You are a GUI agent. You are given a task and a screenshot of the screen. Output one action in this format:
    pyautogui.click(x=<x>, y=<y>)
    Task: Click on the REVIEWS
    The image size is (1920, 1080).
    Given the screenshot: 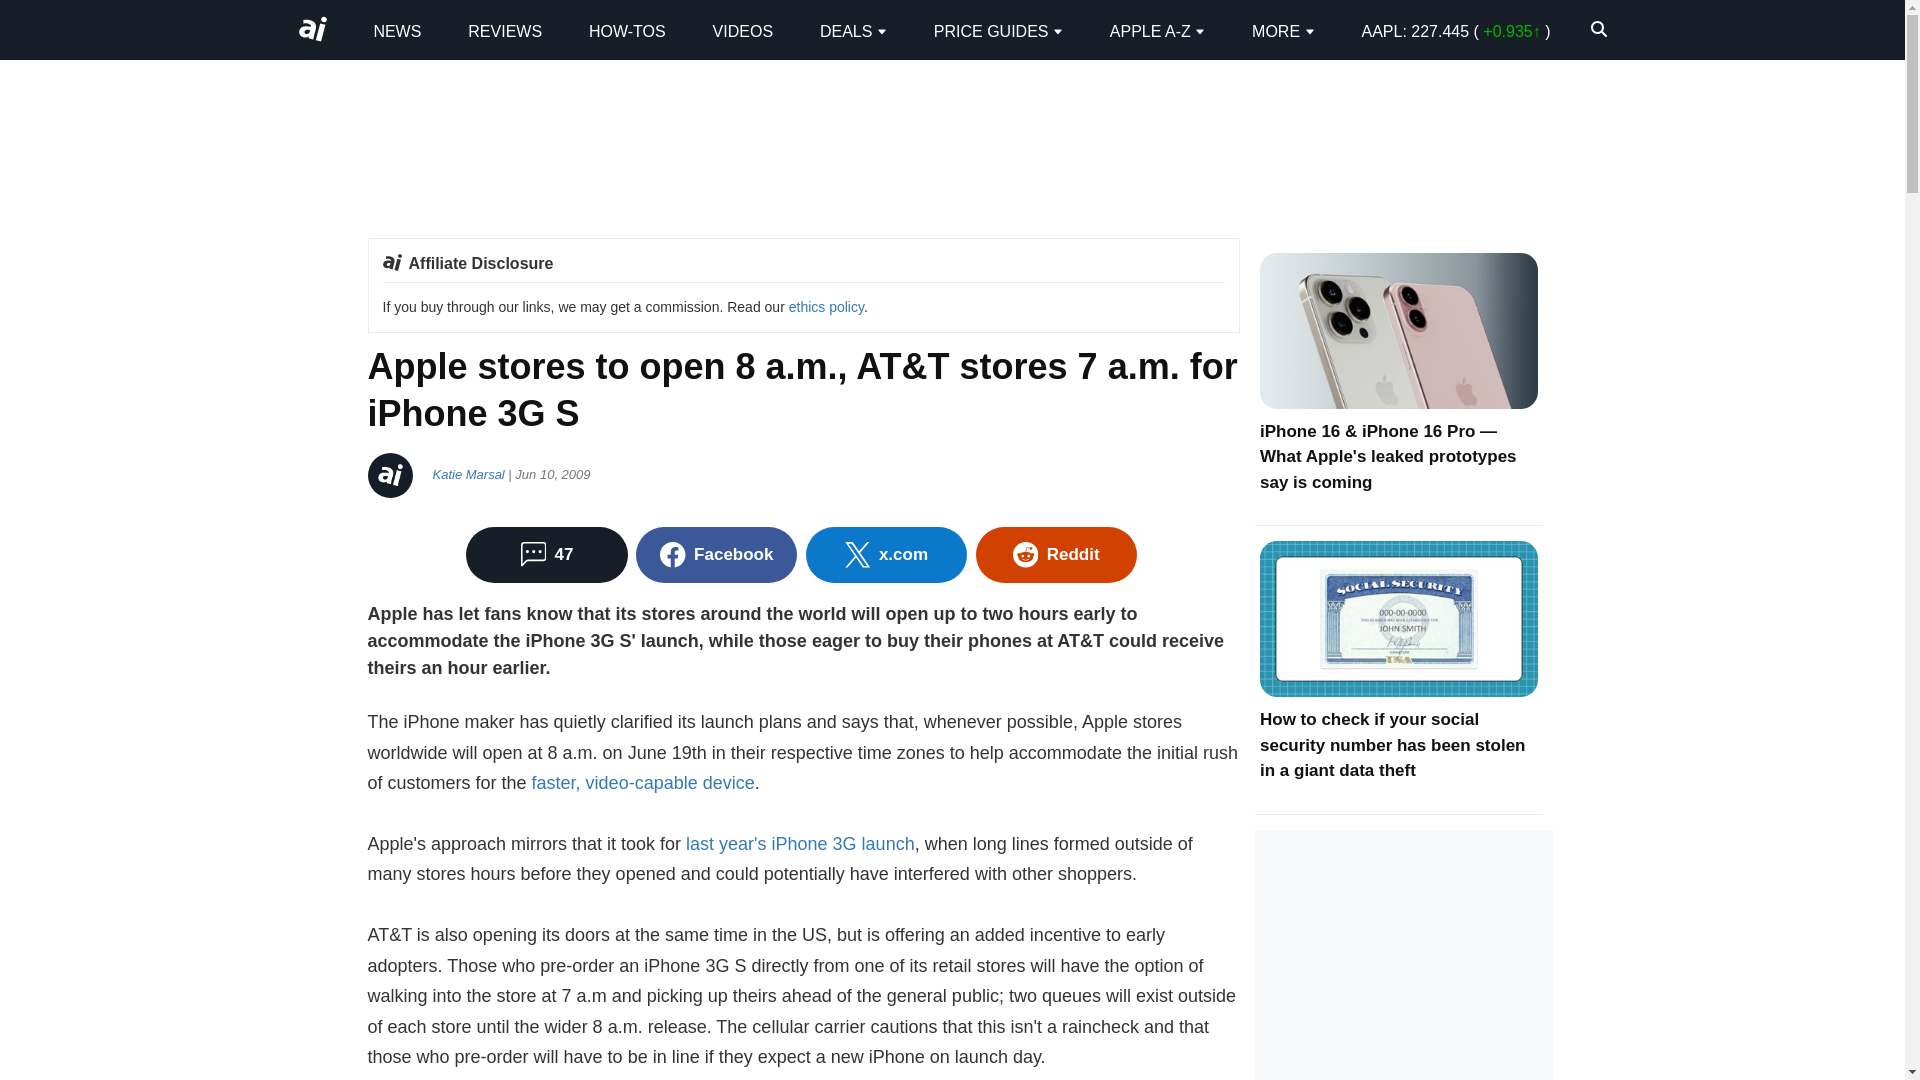 What is the action you would take?
    pyautogui.click(x=504, y=30)
    